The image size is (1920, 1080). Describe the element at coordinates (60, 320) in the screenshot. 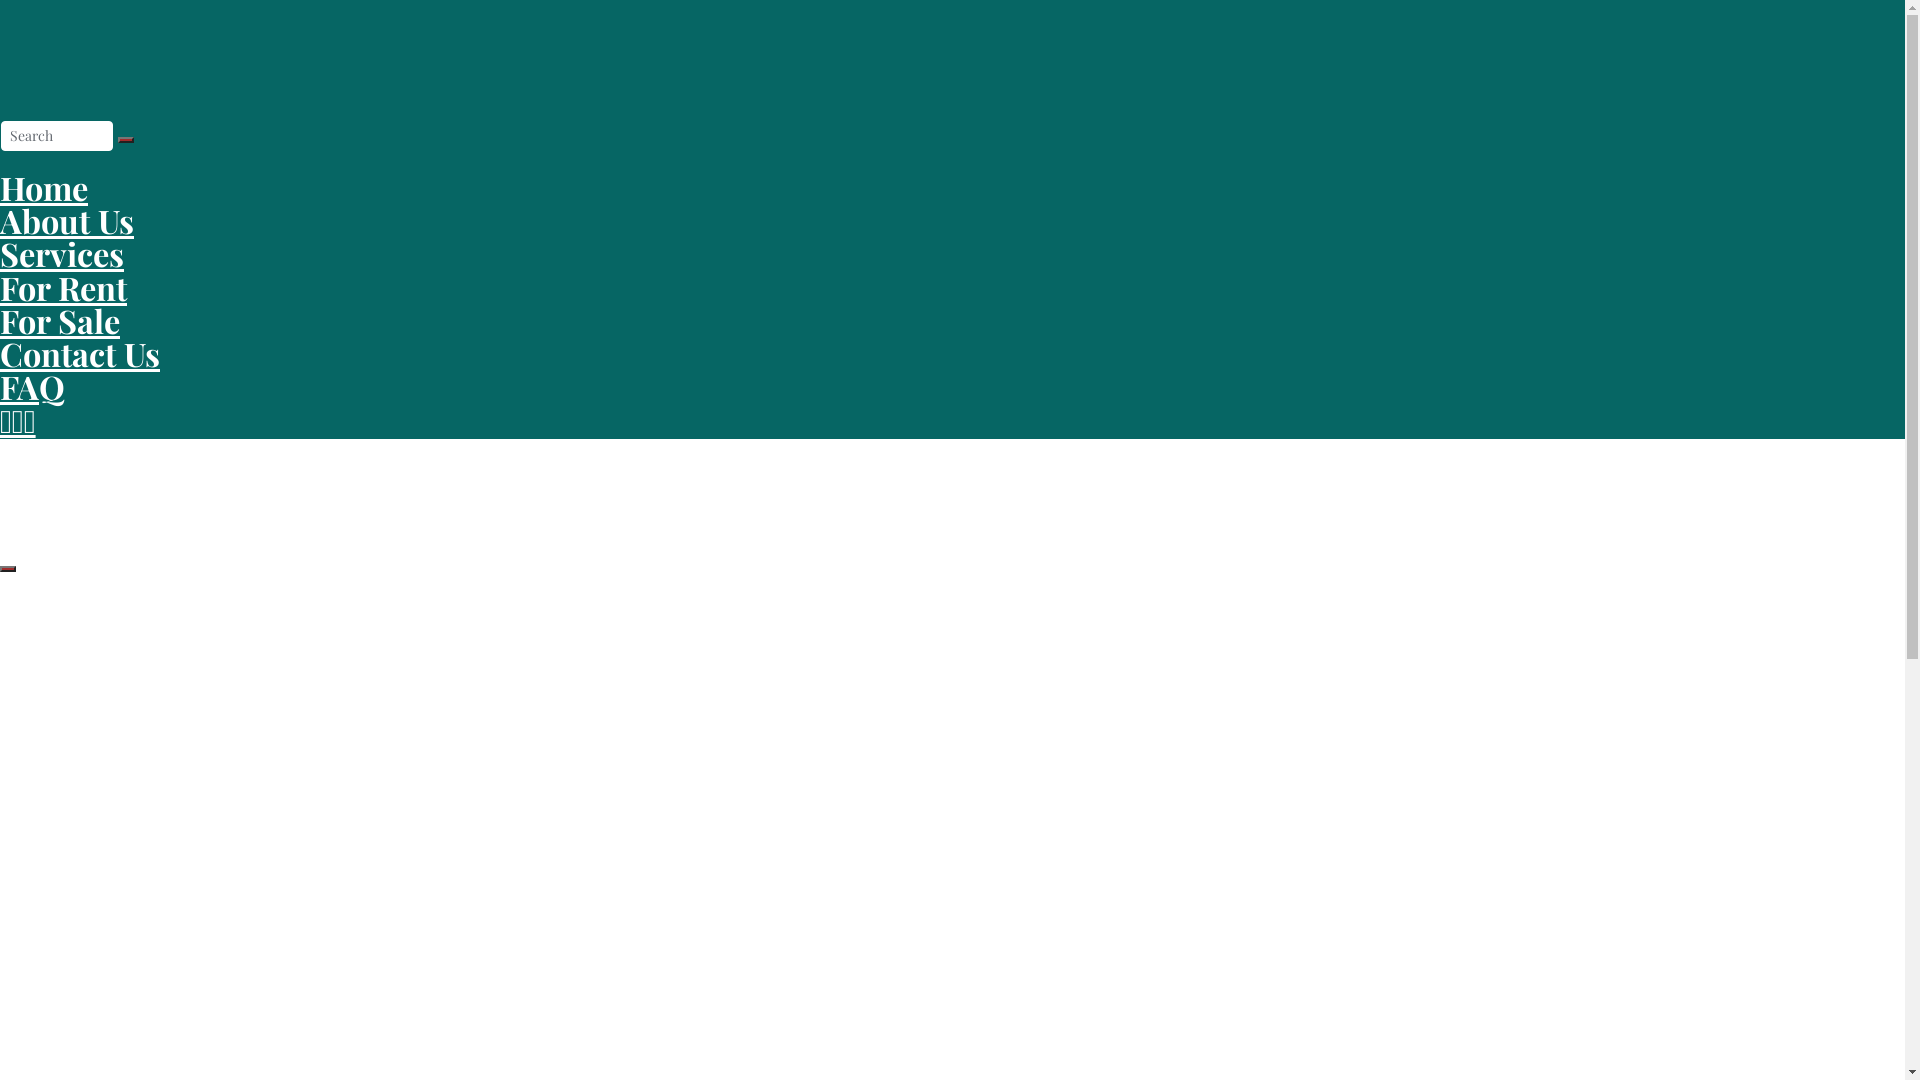

I see `For Sale` at that location.